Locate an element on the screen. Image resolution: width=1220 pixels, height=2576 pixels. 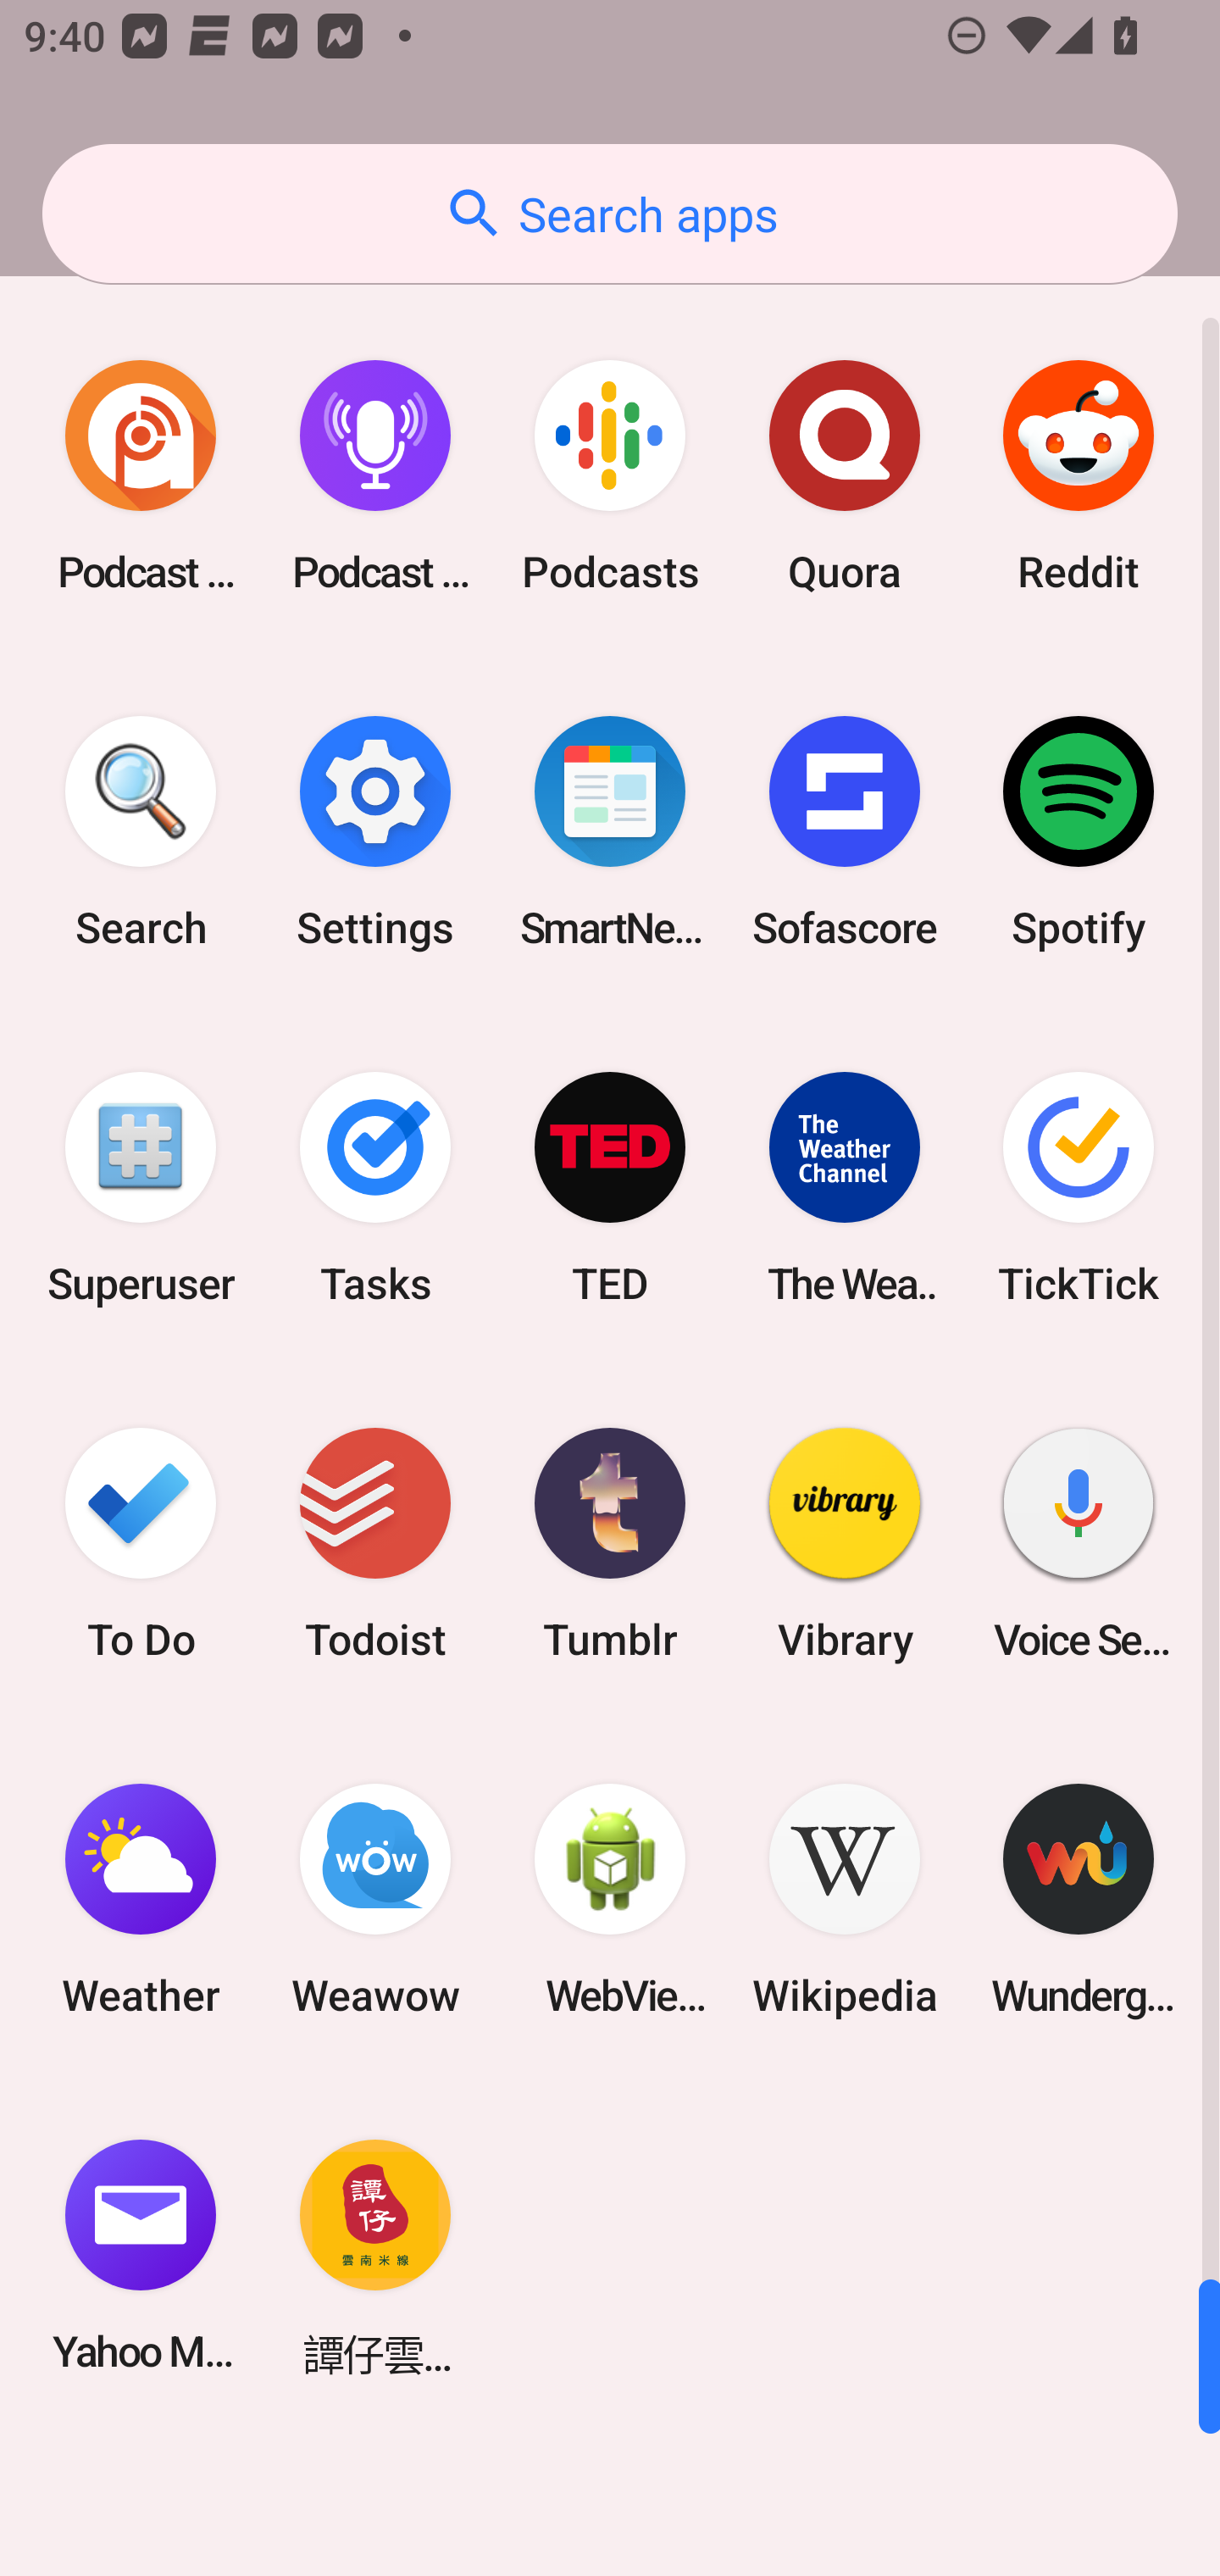
Weather is located at coordinates (141, 1900).